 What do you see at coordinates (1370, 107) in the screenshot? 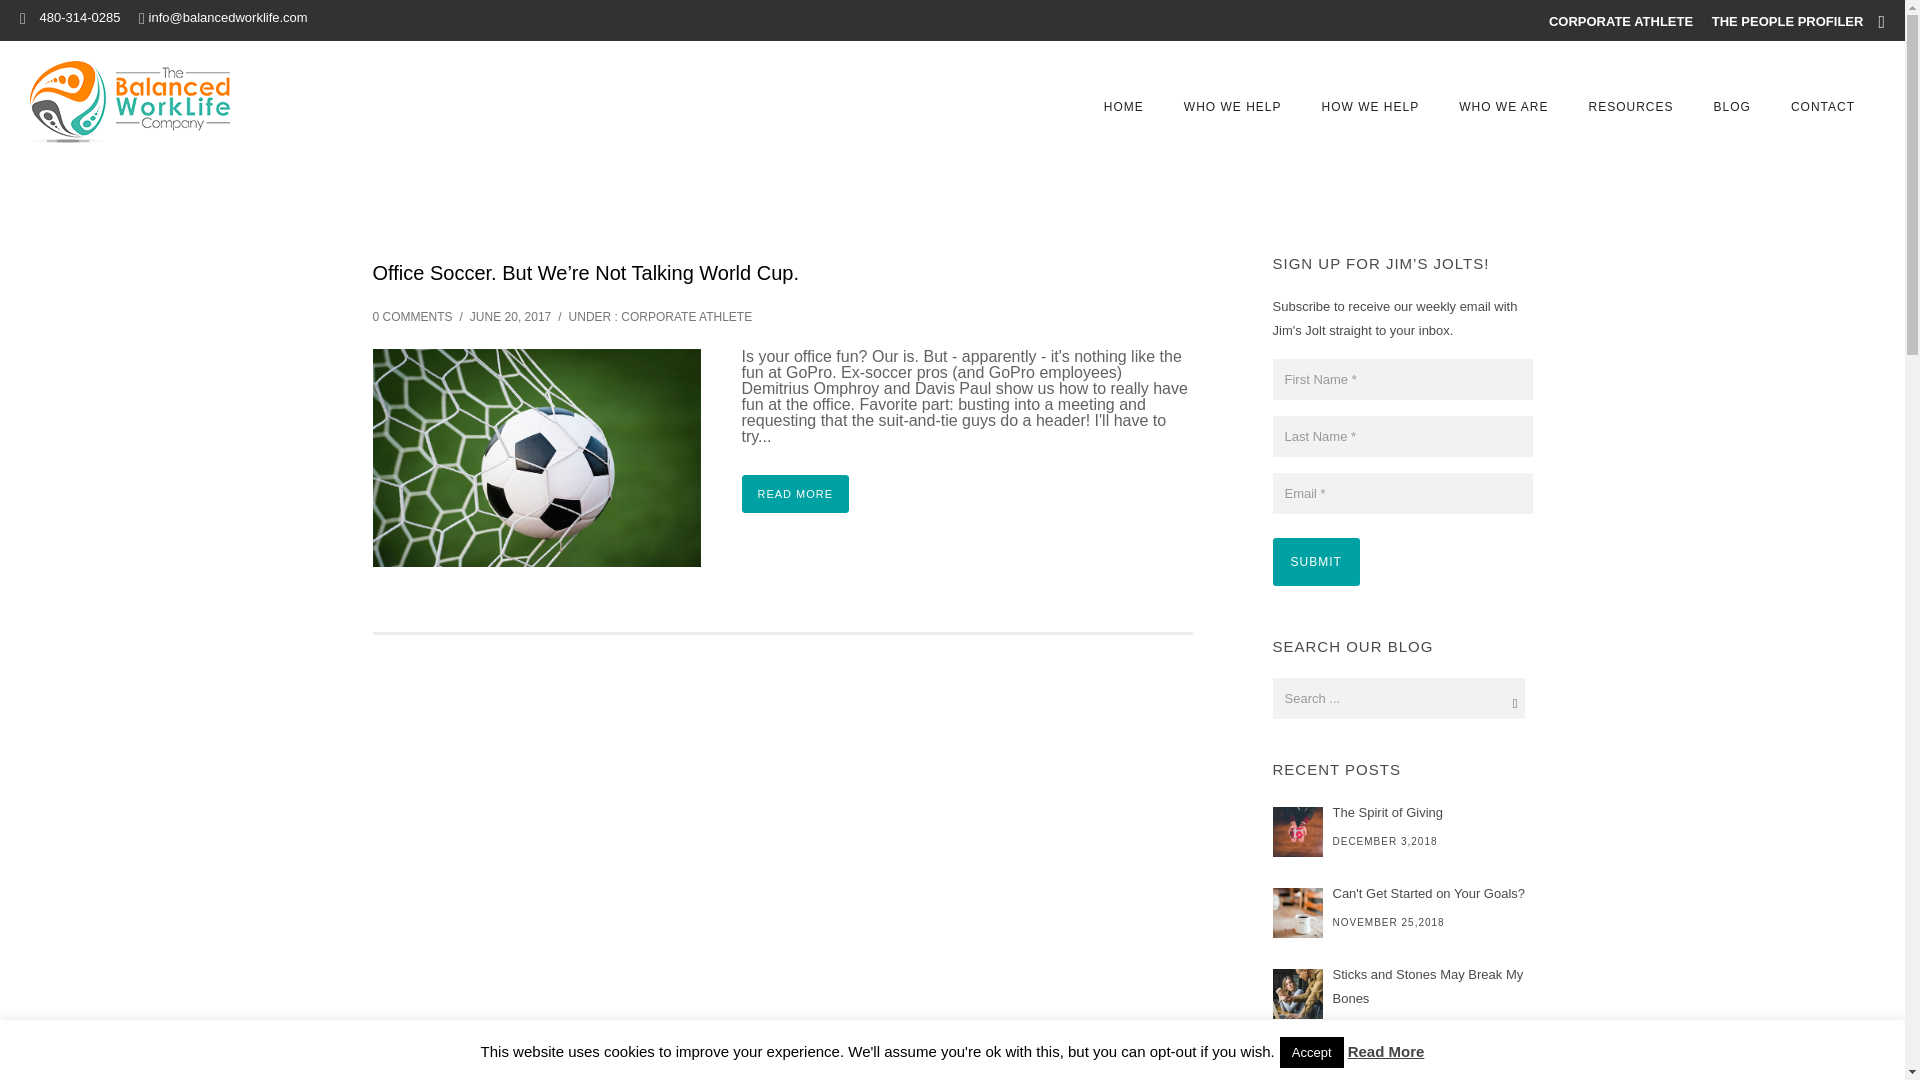
I see `How We Help` at bounding box center [1370, 107].